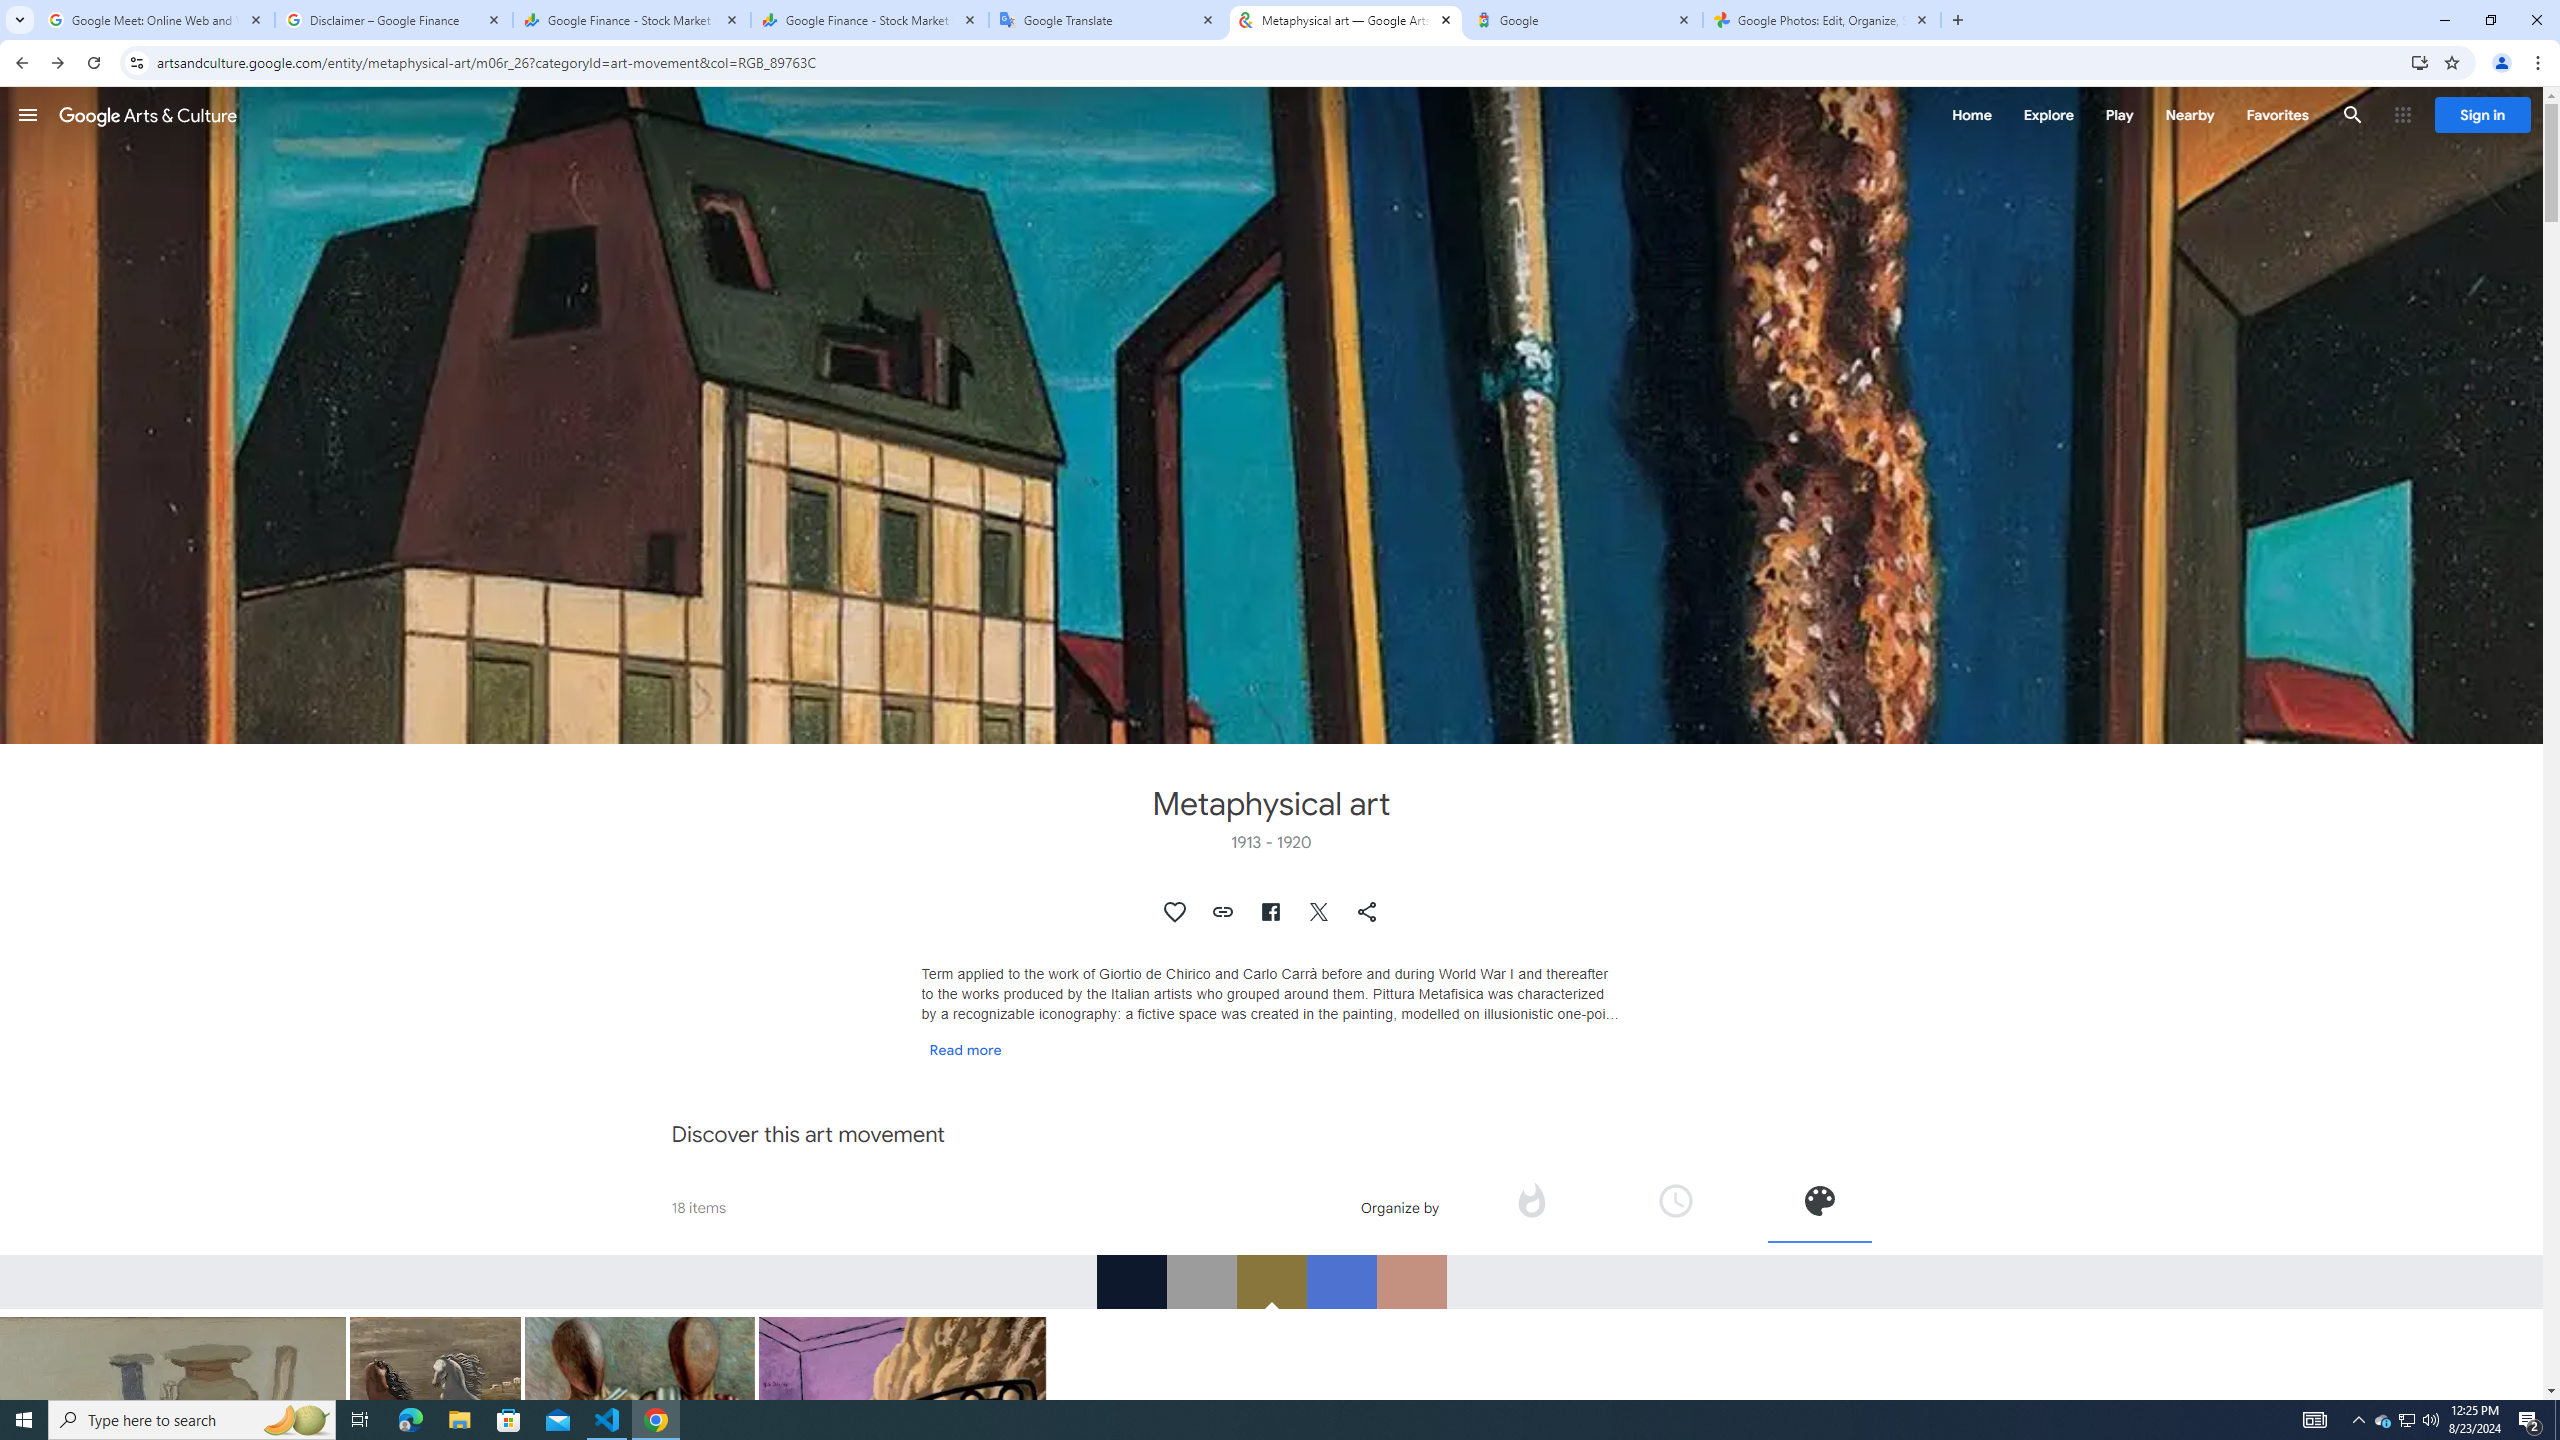 The image size is (2560, 1440). I want to click on RGB_9C9C9C, so click(1200, 1281).